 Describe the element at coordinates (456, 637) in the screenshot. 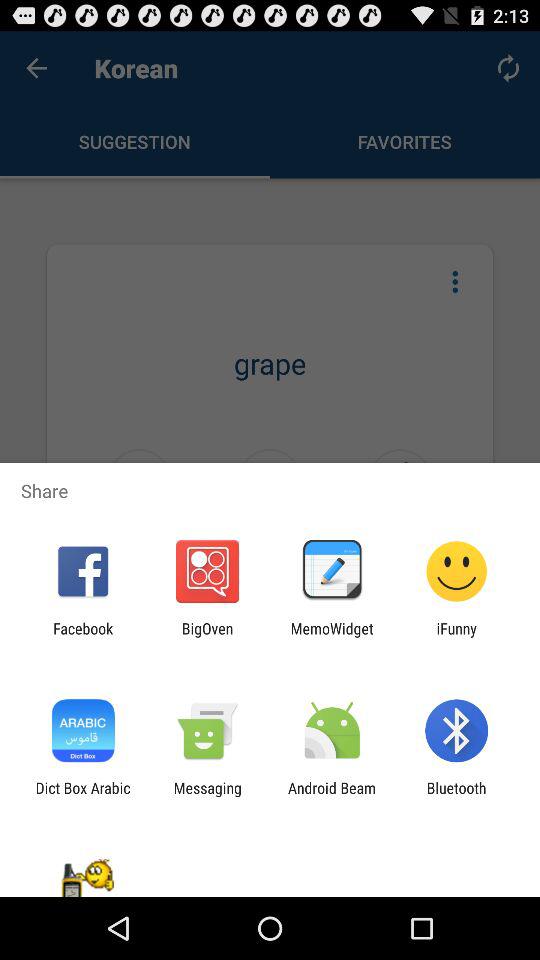

I see `launch the app to the right of the memowidget icon` at that location.